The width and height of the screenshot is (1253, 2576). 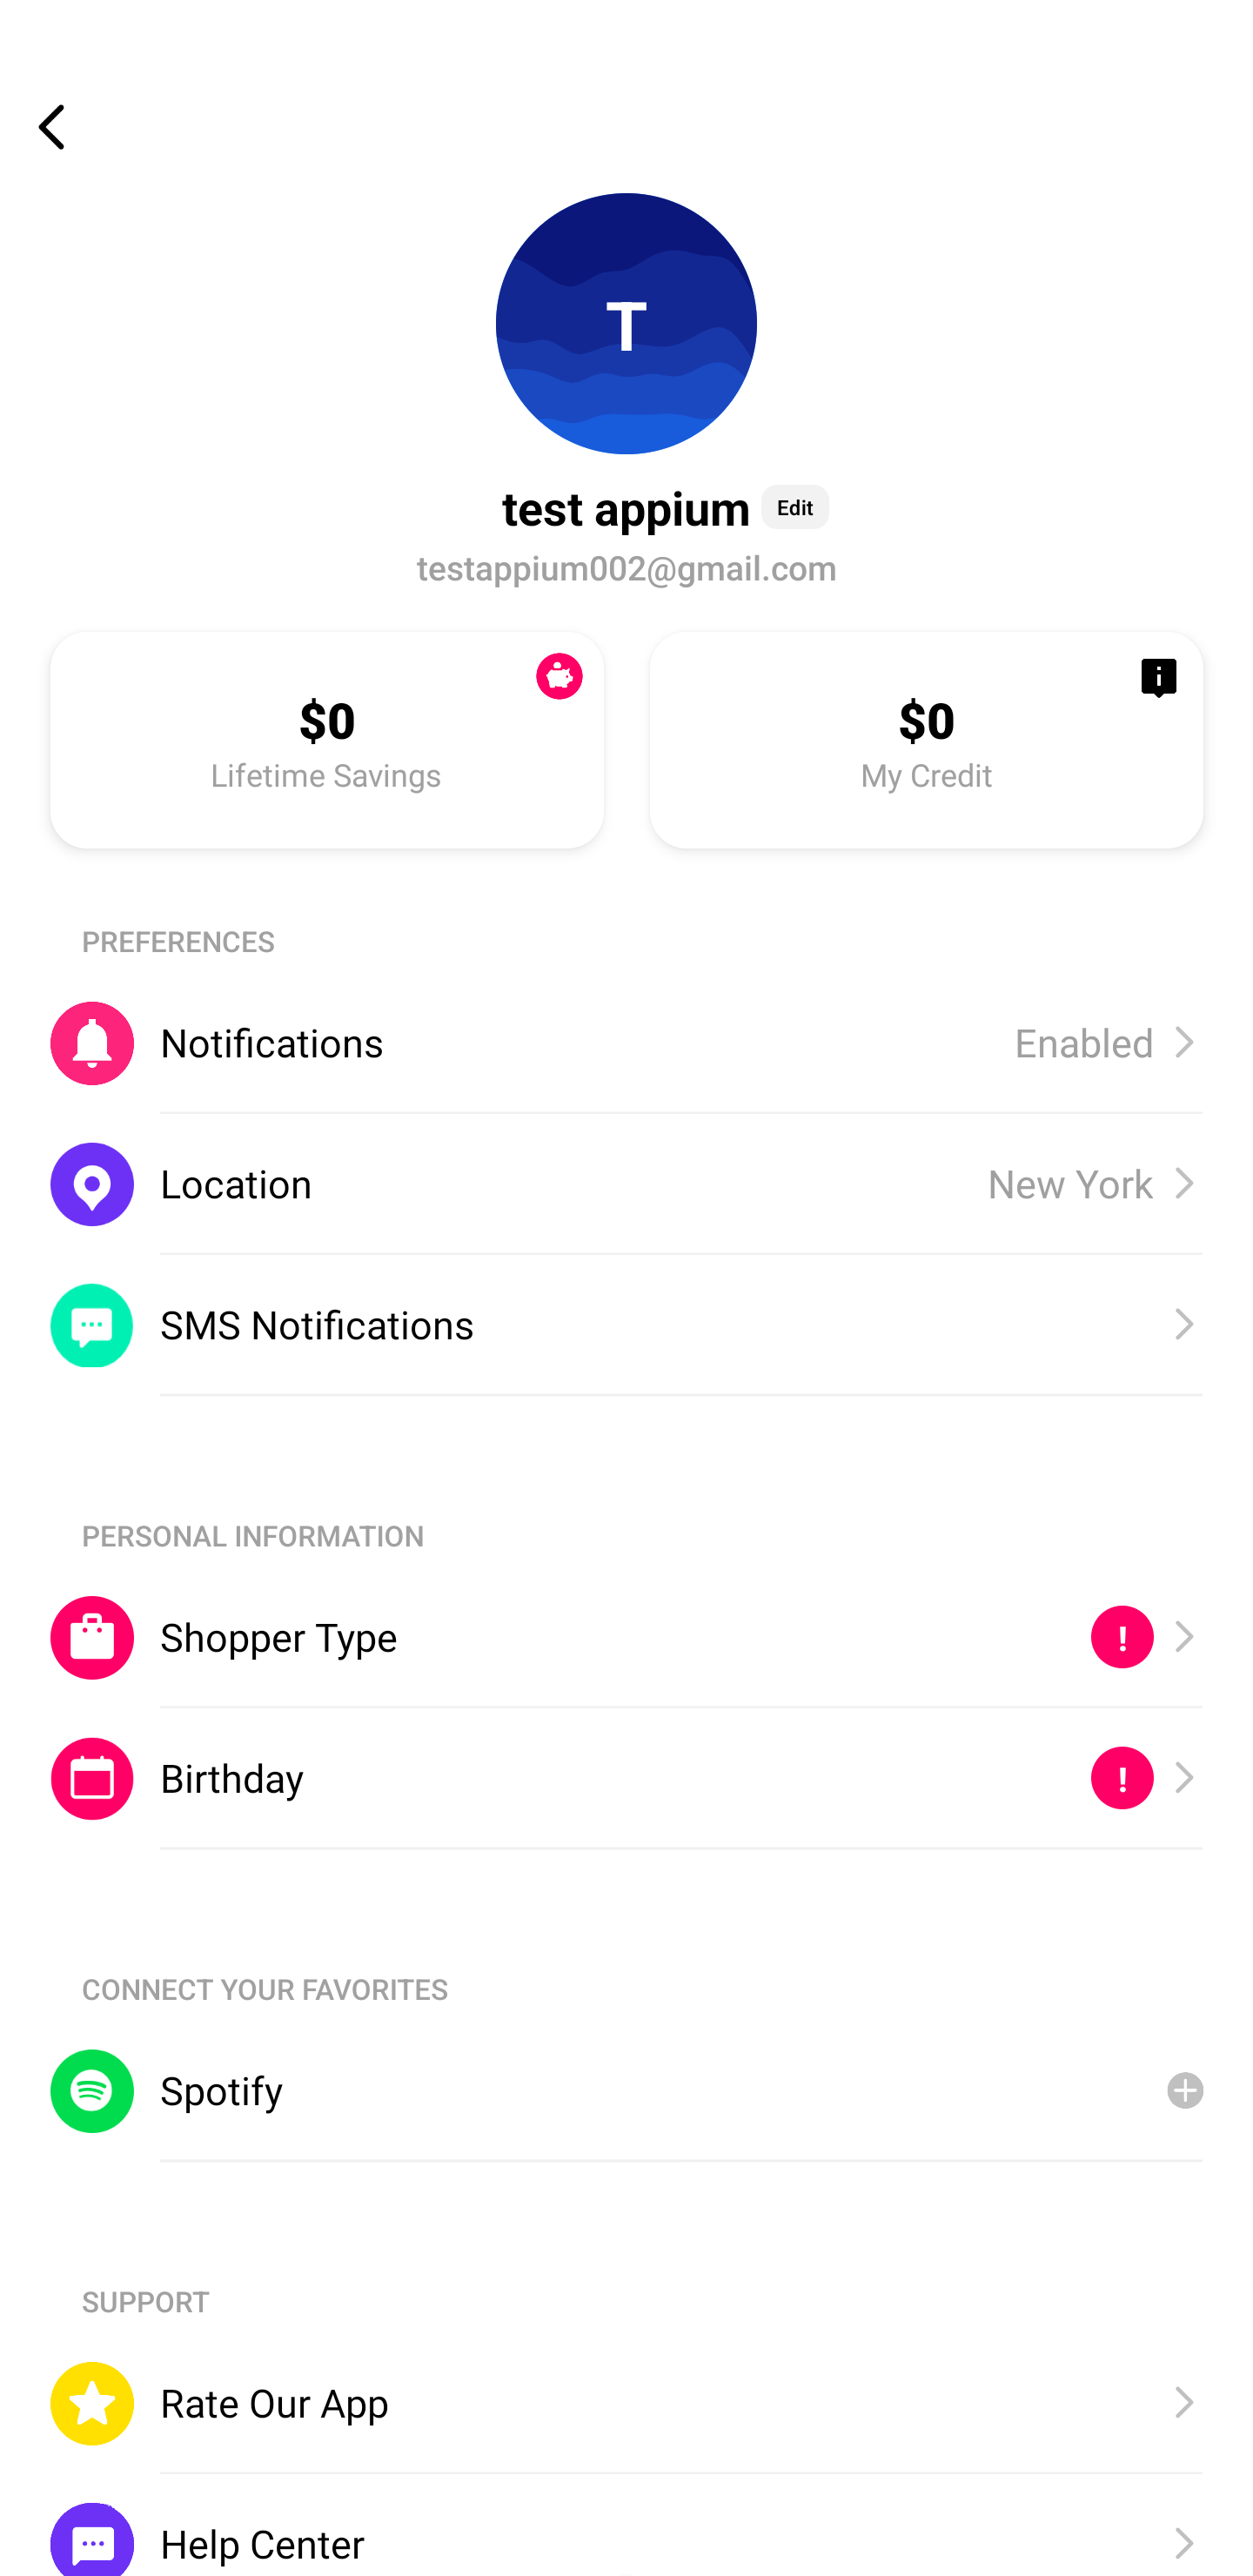 What do you see at coordinates (626, 1636) in the screenshot?
I see `Shopper Type,   , ! Shopper Type    !` at bounding box center [626, 1636].